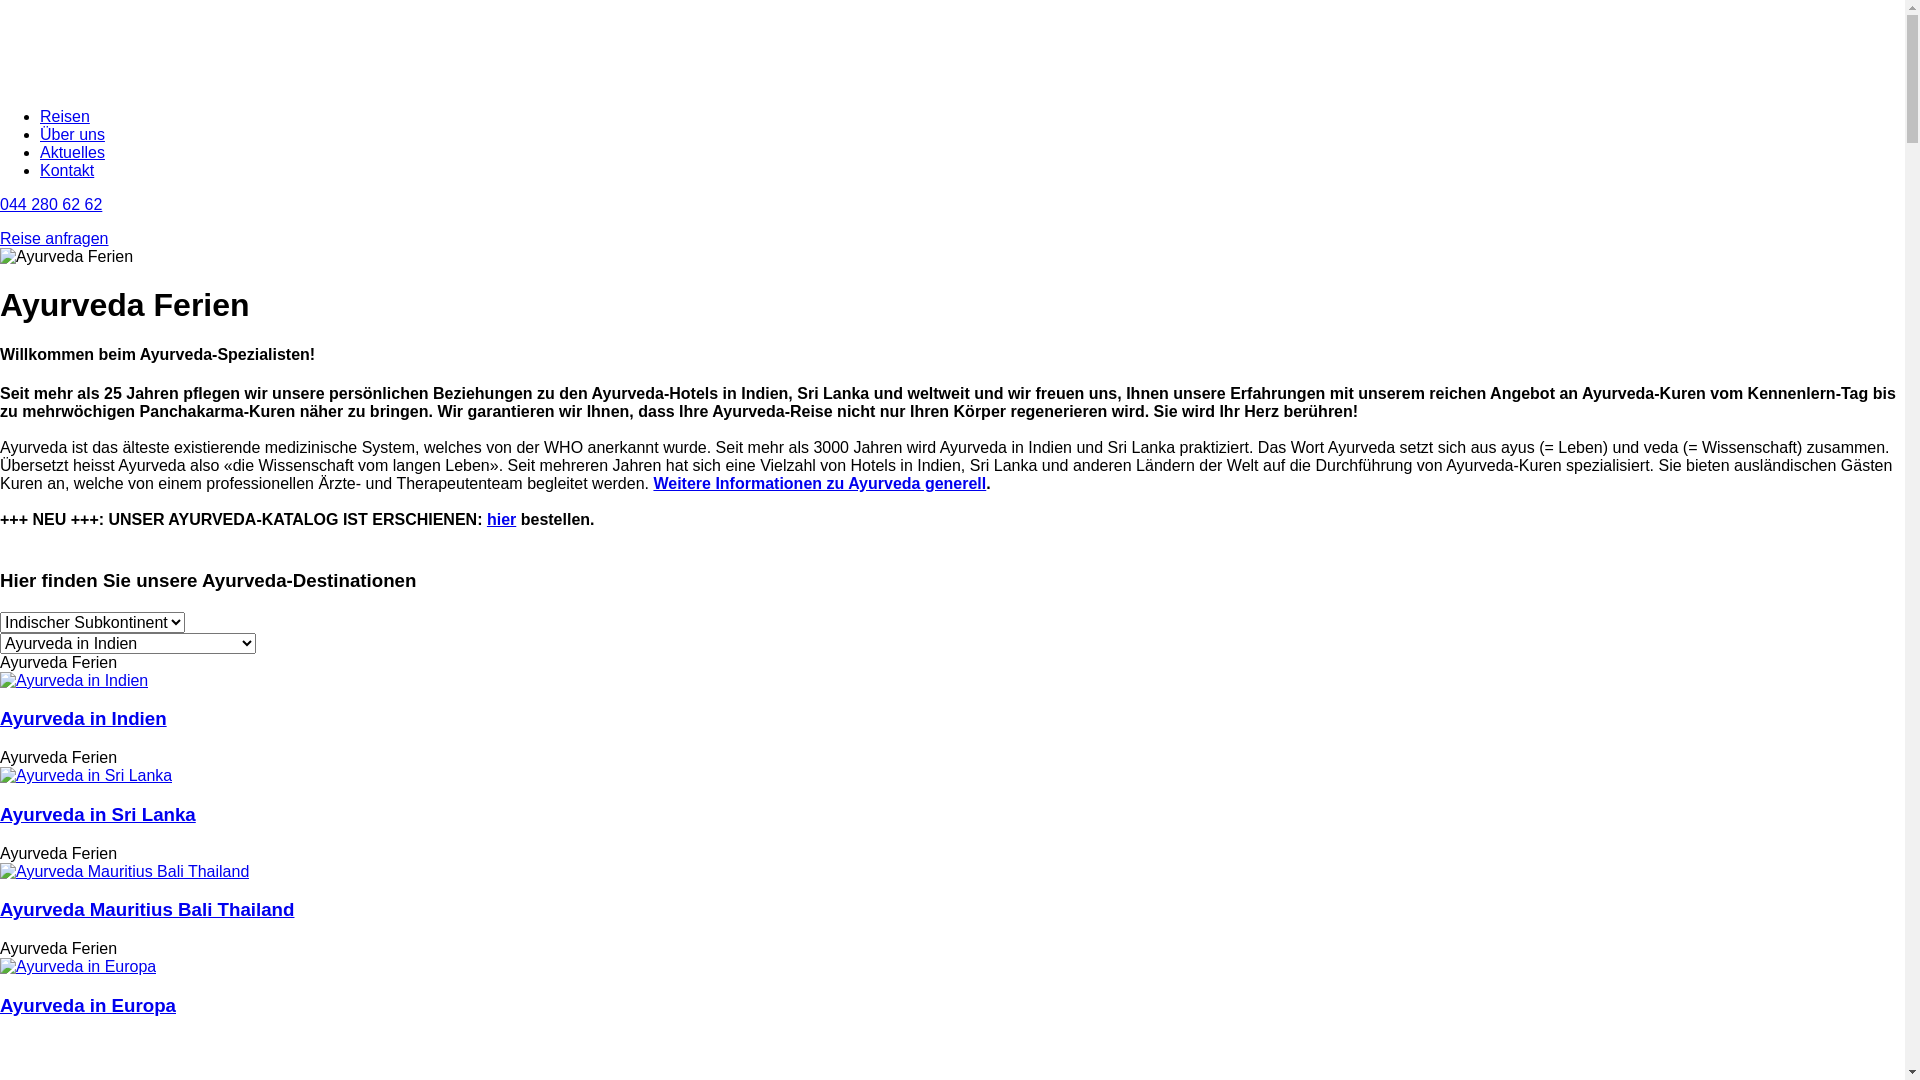 The height and width of the screenshot is (1080, 1920). What do you see at coordinates (124, 872) in the screenshot?
I see `Ayurveda Mauritius Bali Thailand` at bounding box center [124, 872].